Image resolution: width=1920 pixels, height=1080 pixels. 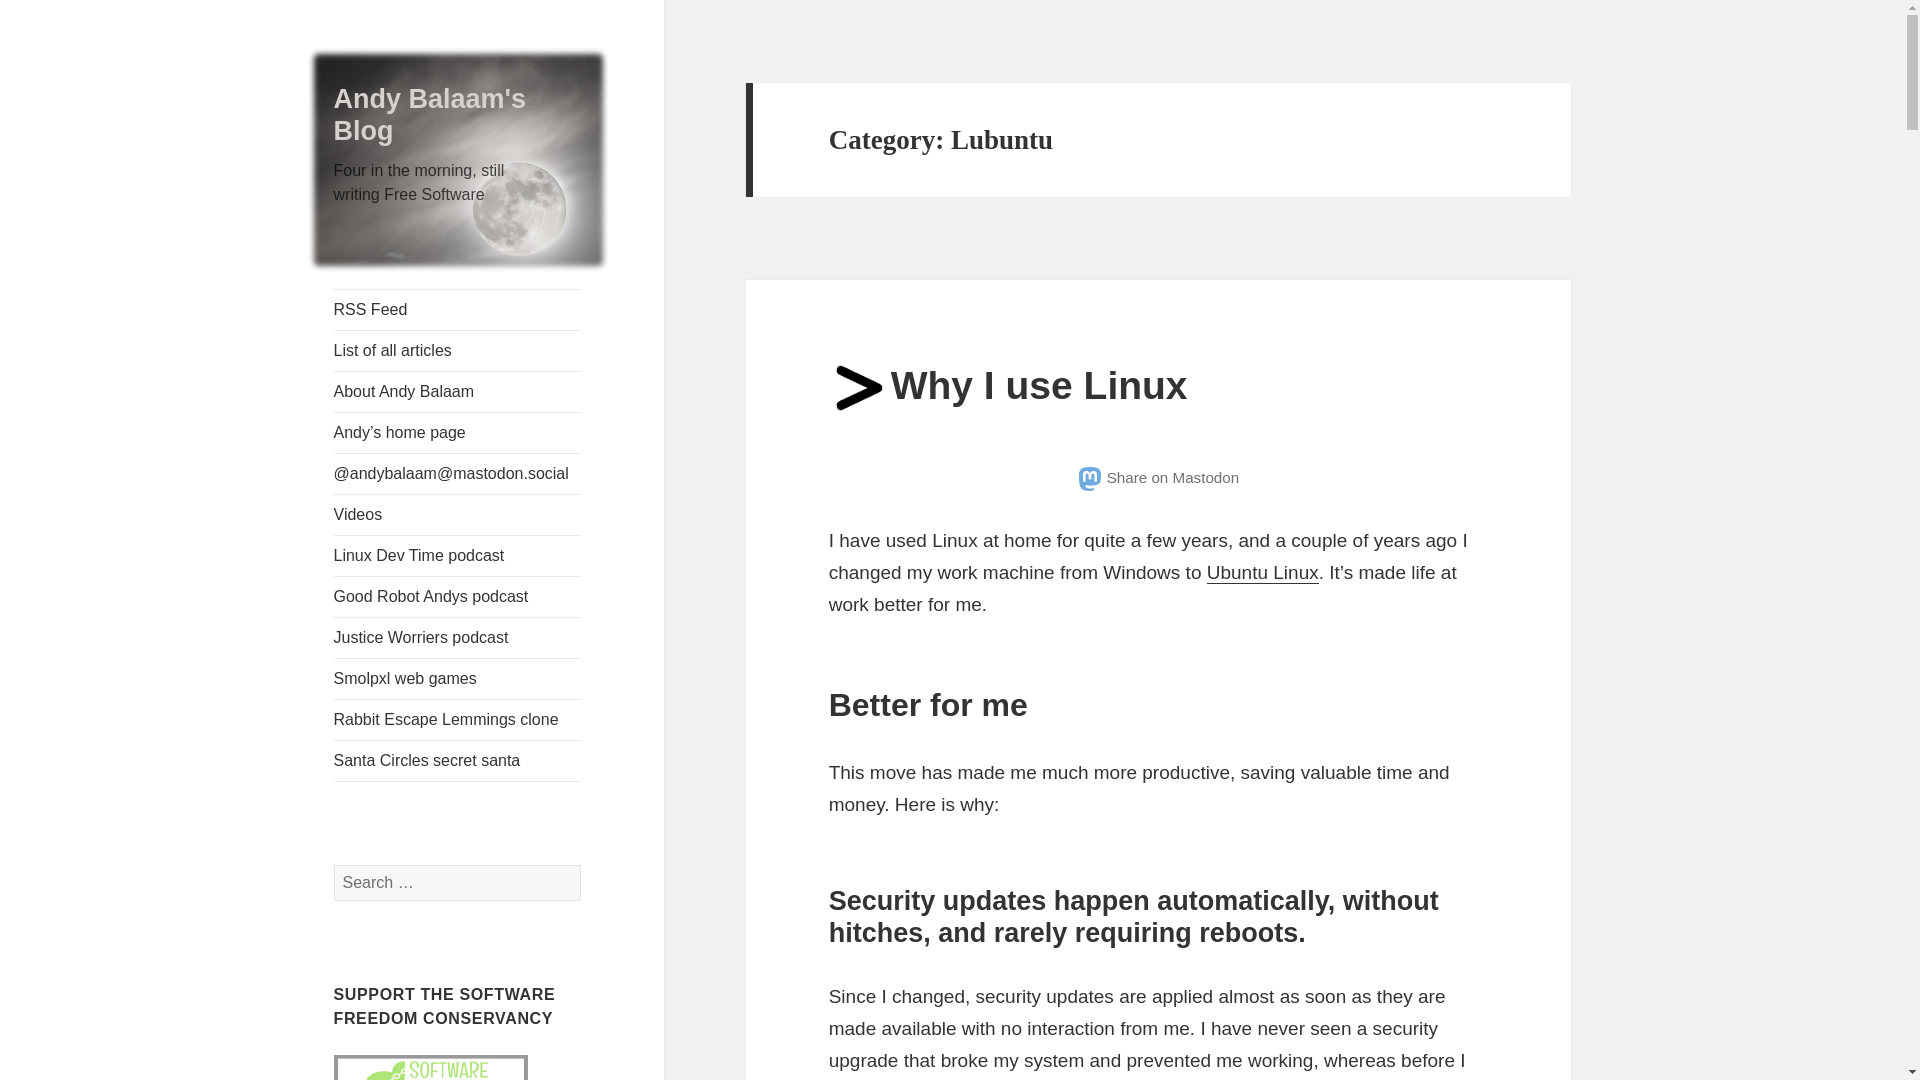 What do you see at coordinates (458, 719) in the screenshot?
I see `Rabbit Escape Lemmings clone` at bounding box center [458, 719].